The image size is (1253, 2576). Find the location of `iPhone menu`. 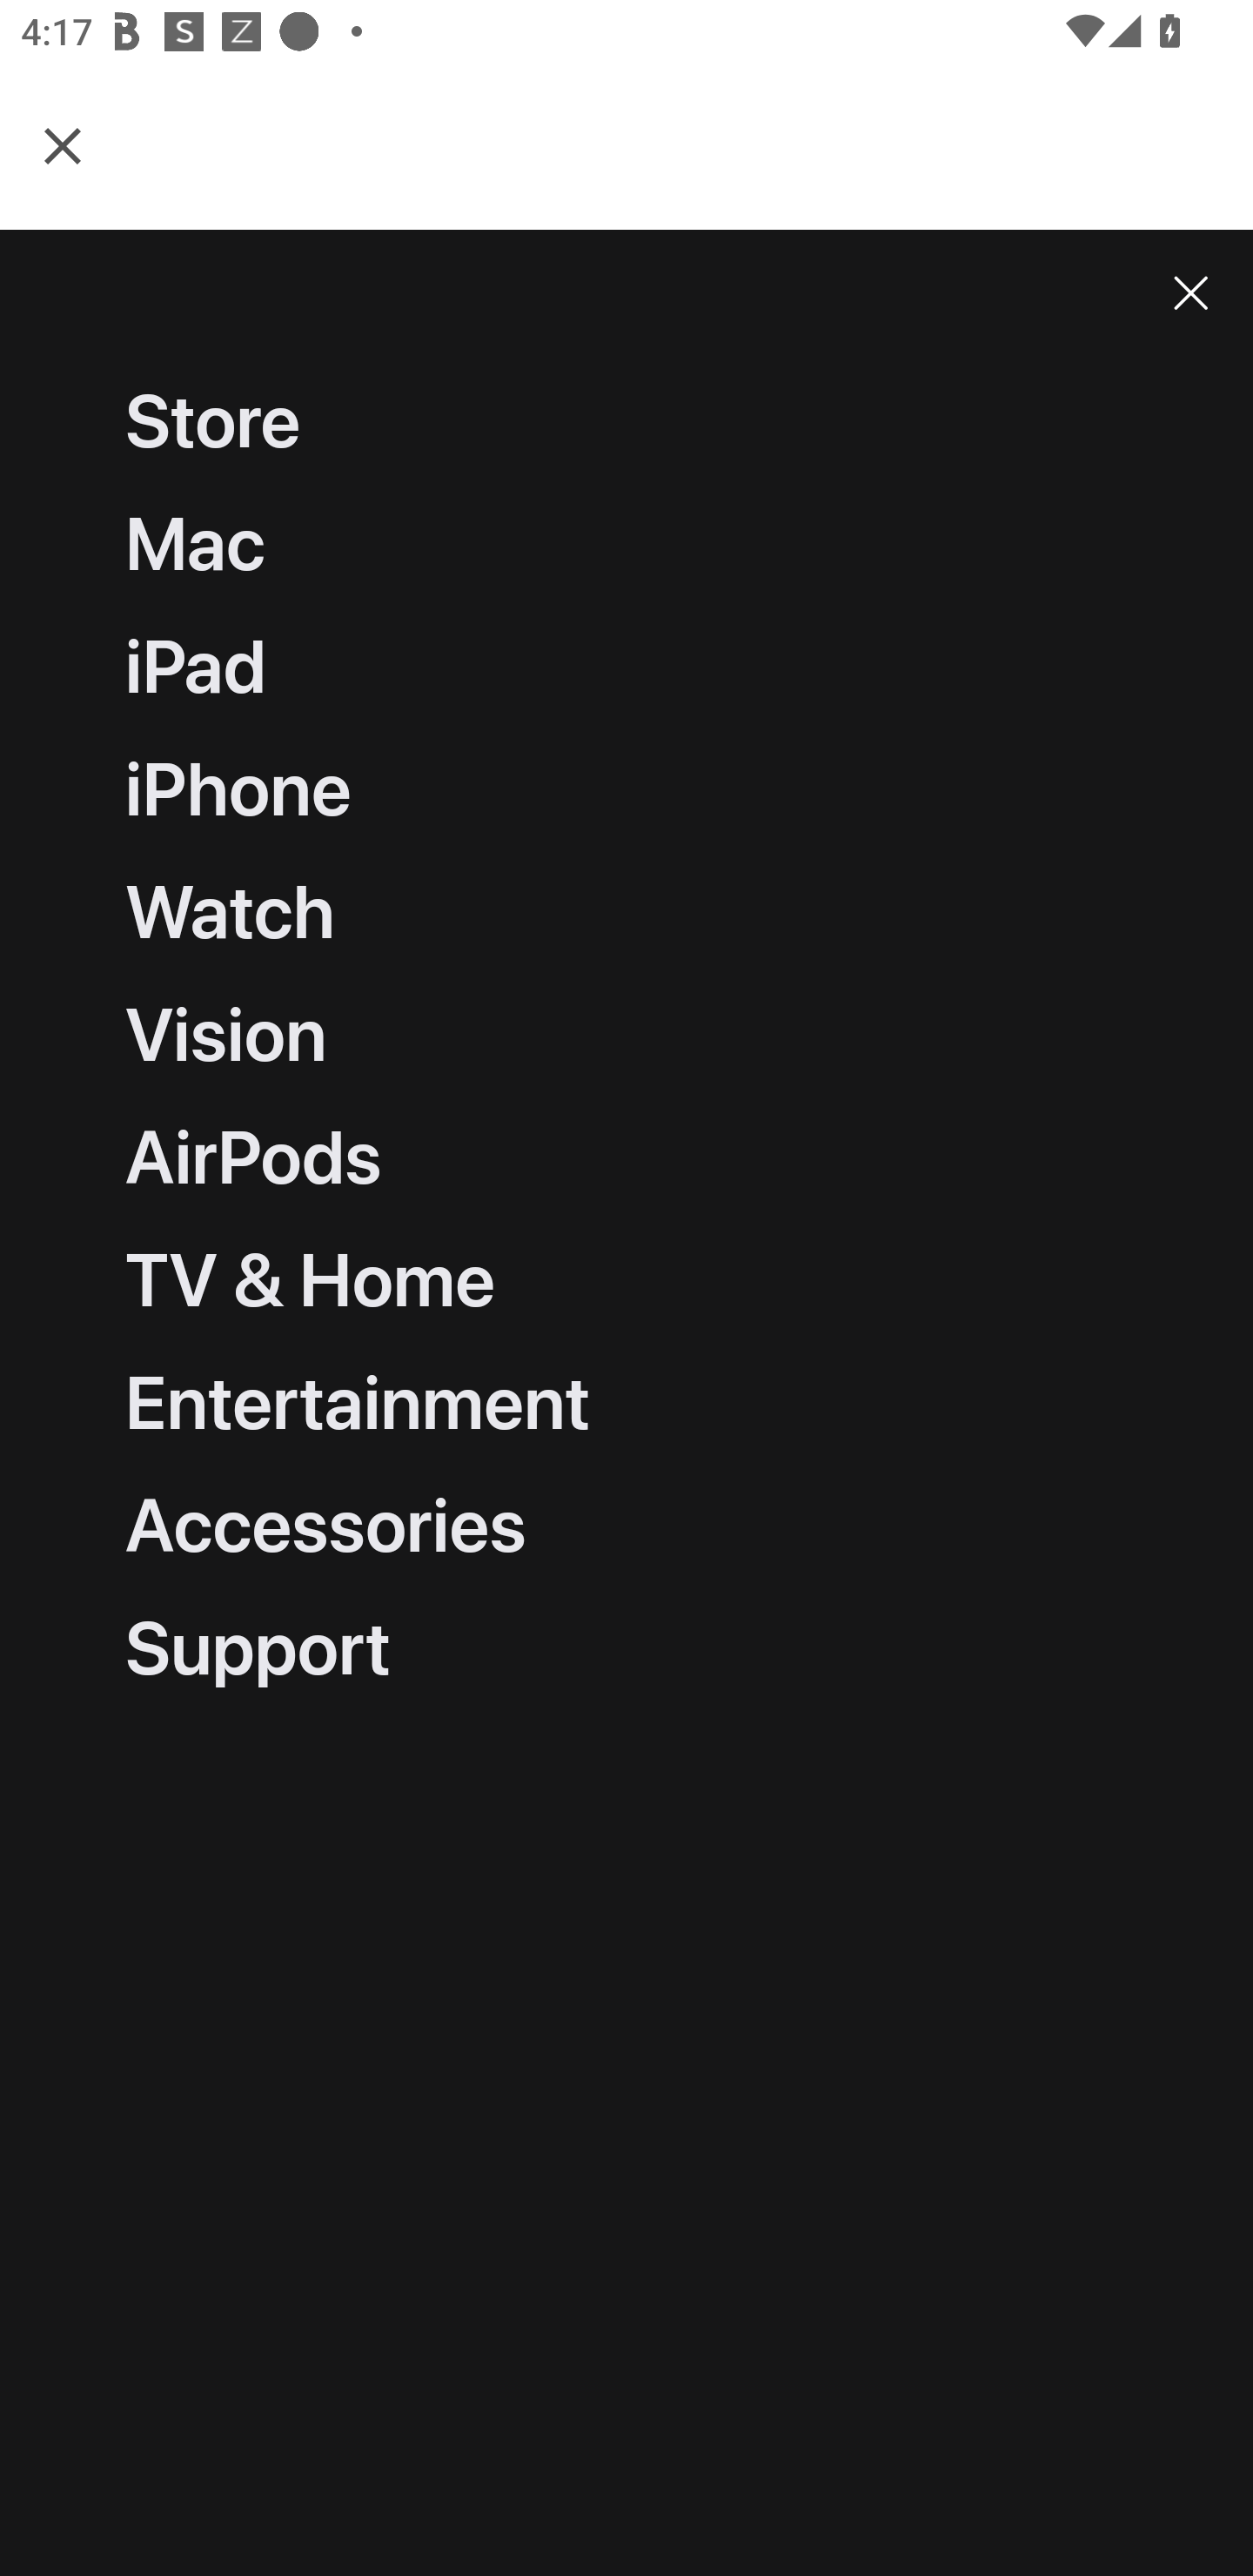

iPhone menu is located at coordinates (626, 790).